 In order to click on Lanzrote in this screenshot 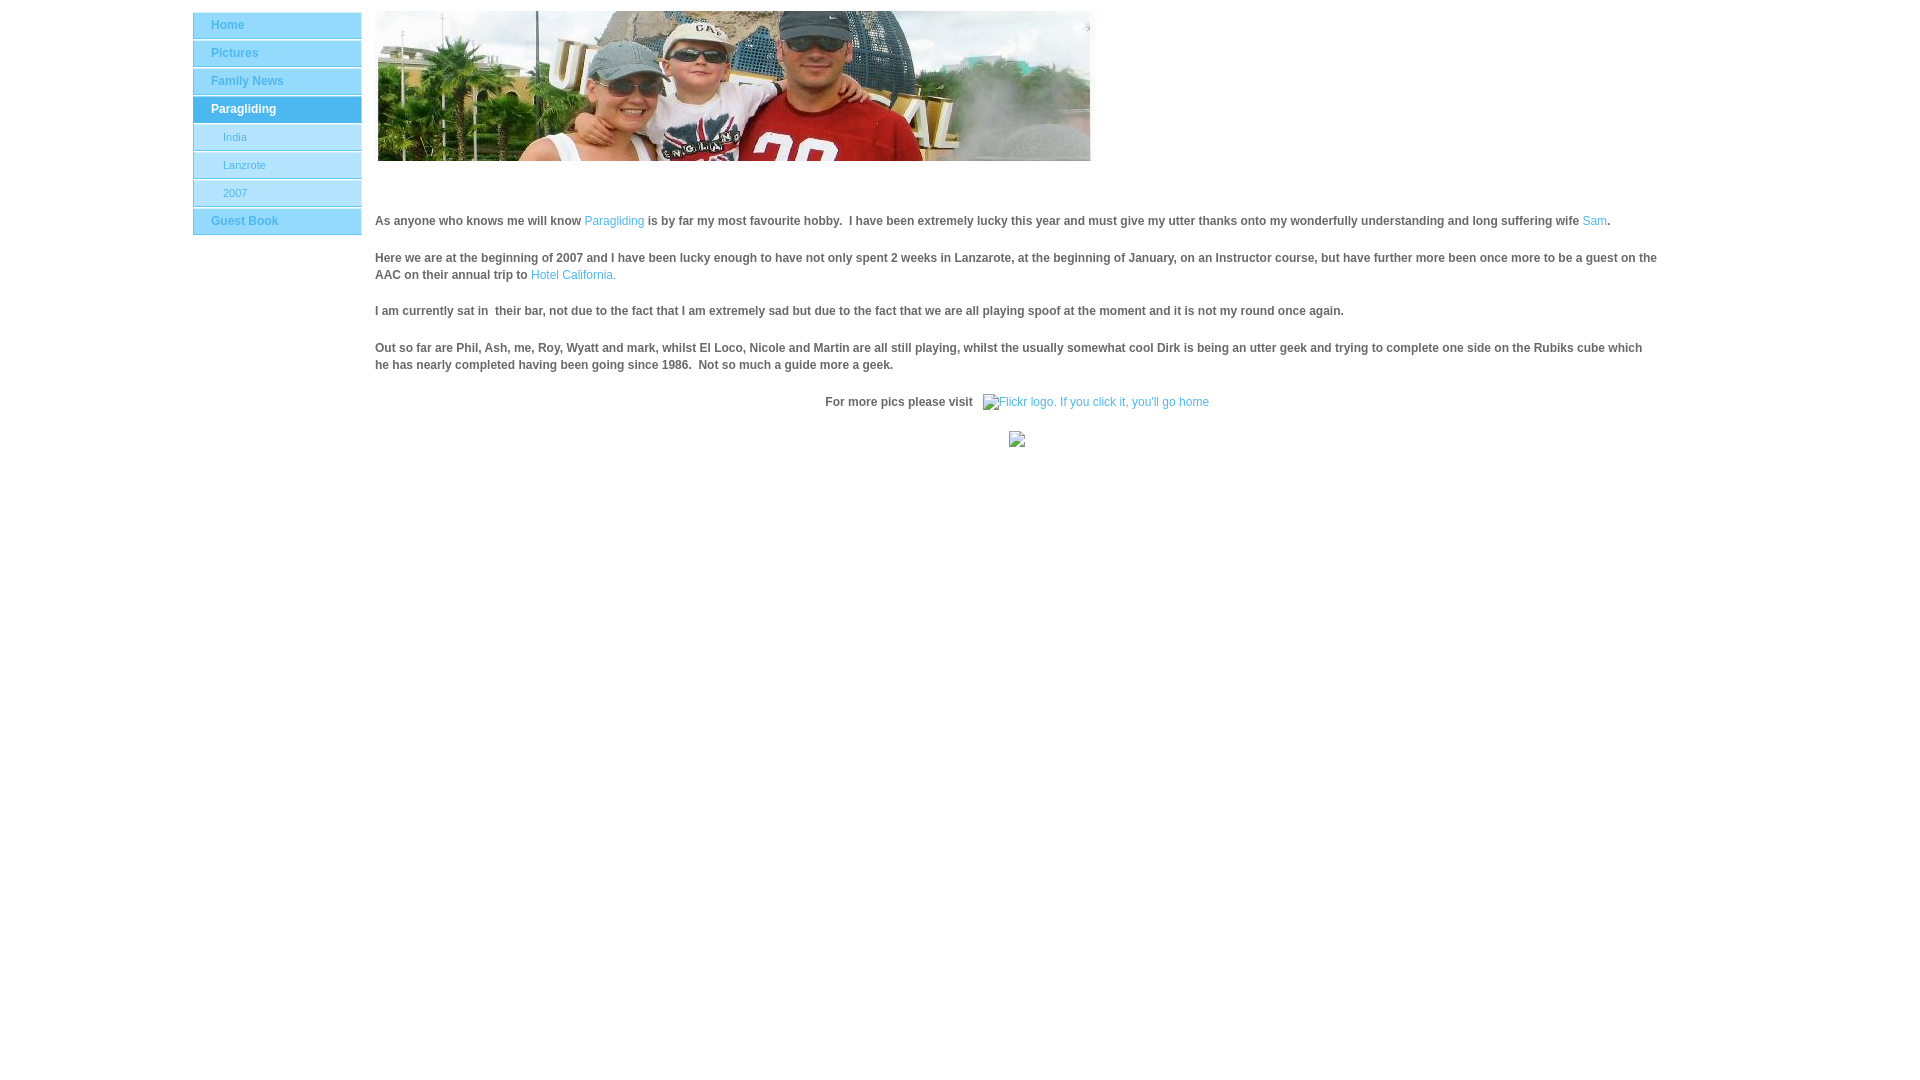, I will do `click(278, 166)`.